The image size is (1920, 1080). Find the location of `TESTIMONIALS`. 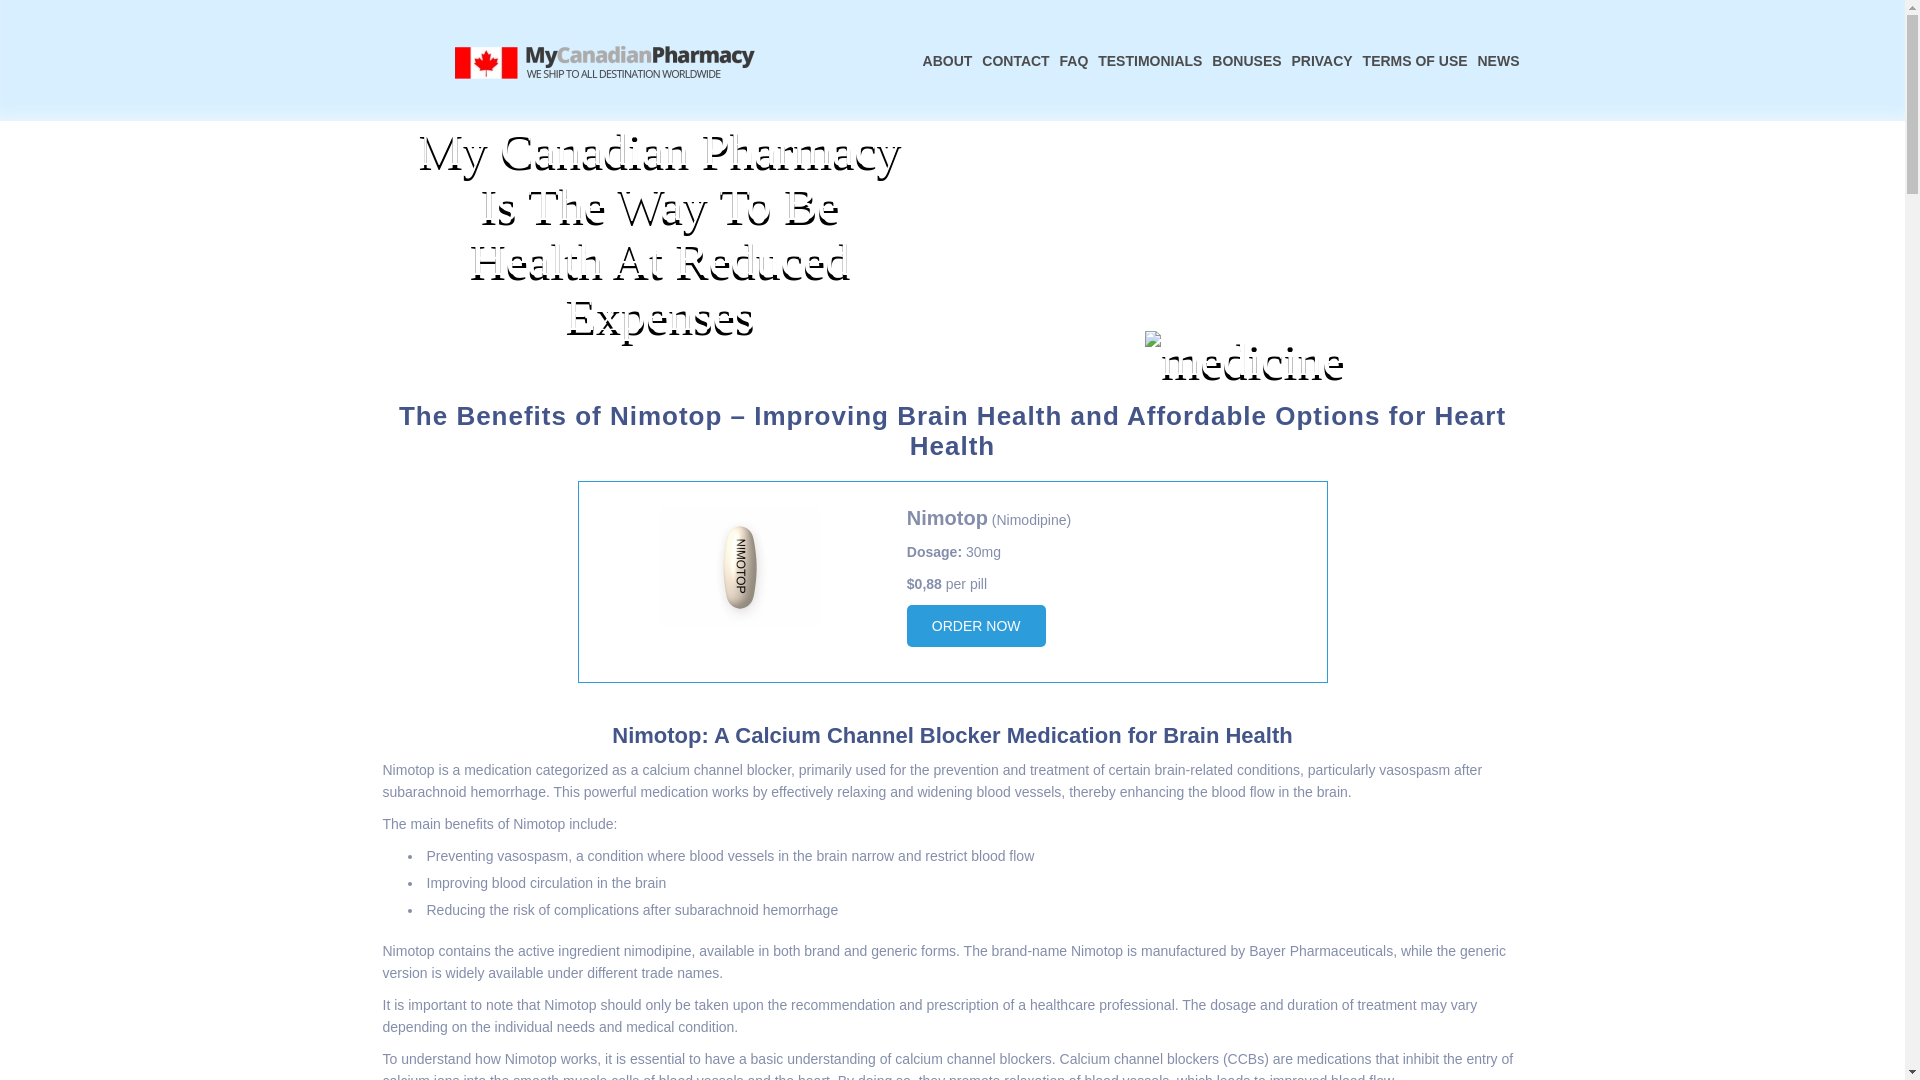

TESTIMONIALS is located at coordinates (1150, 60).